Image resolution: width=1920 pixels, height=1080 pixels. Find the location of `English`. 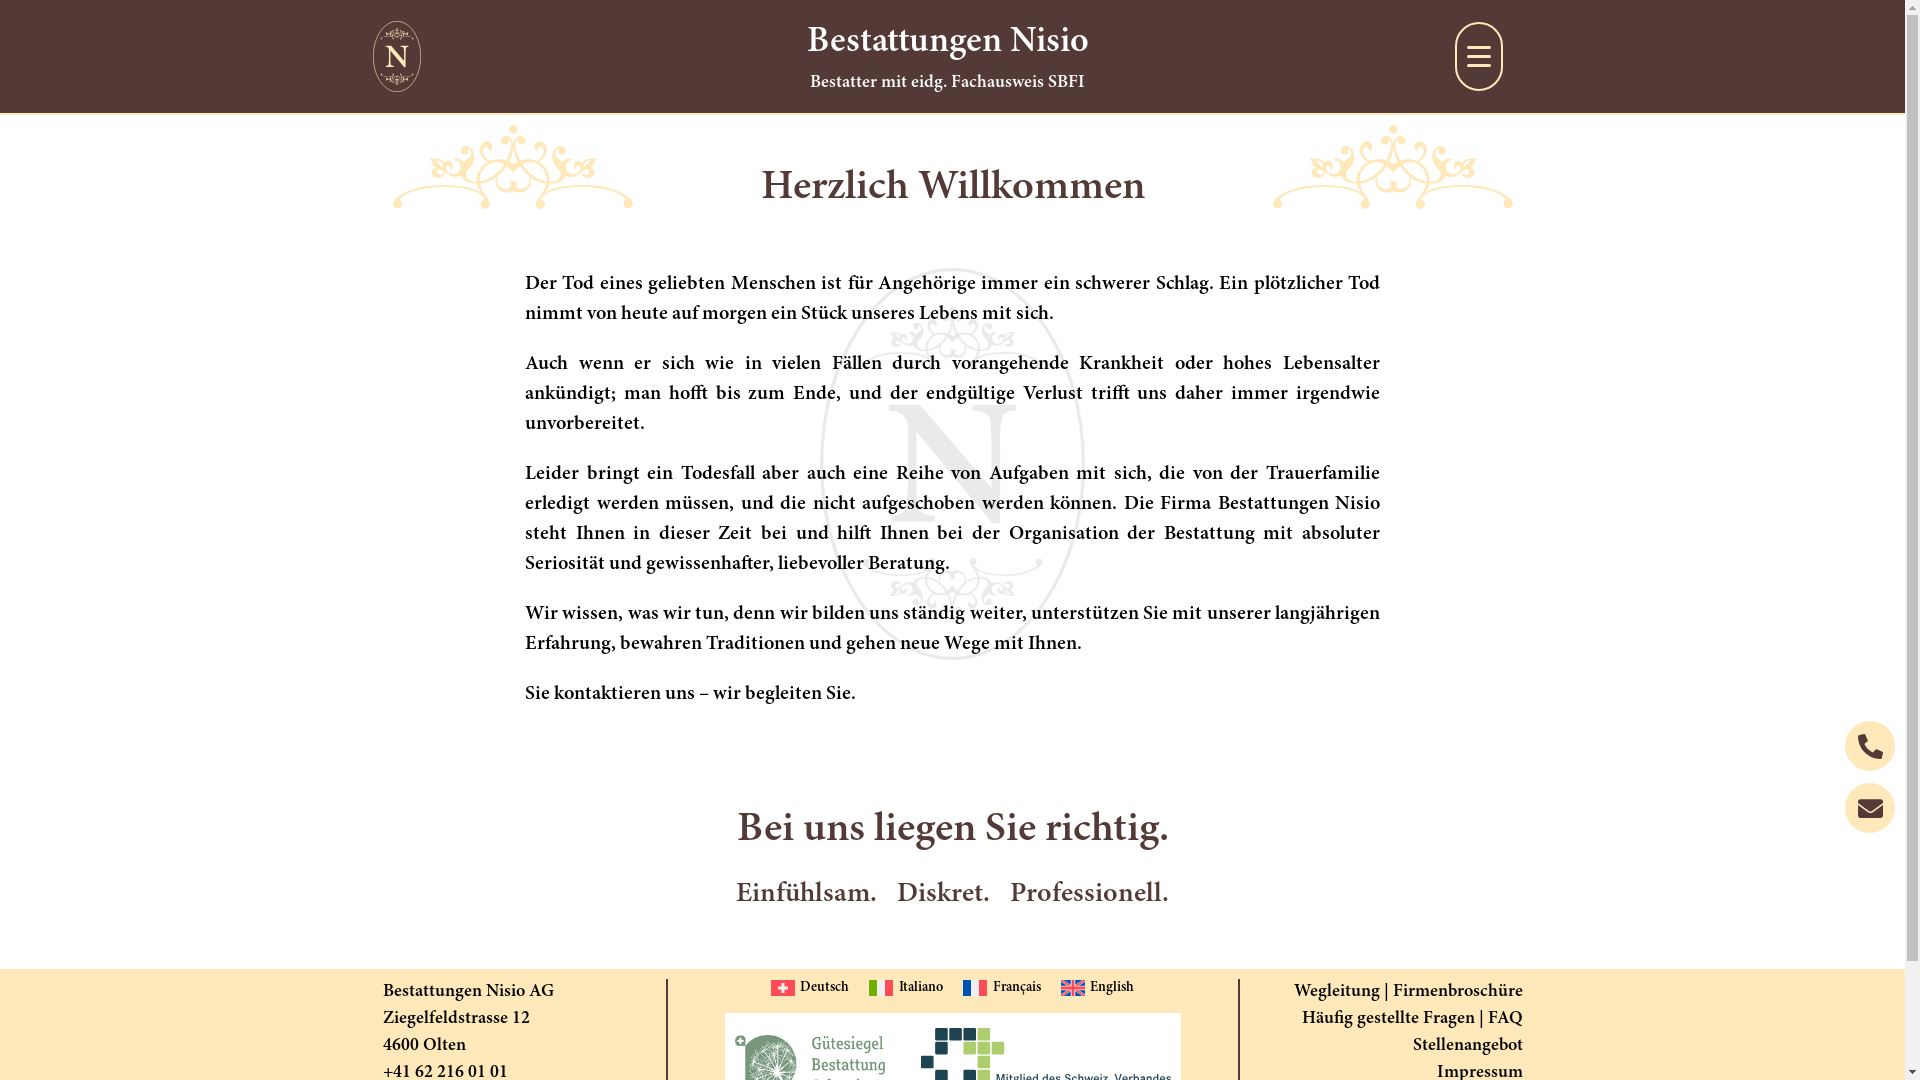

English is located at coordinates (1098, 988).